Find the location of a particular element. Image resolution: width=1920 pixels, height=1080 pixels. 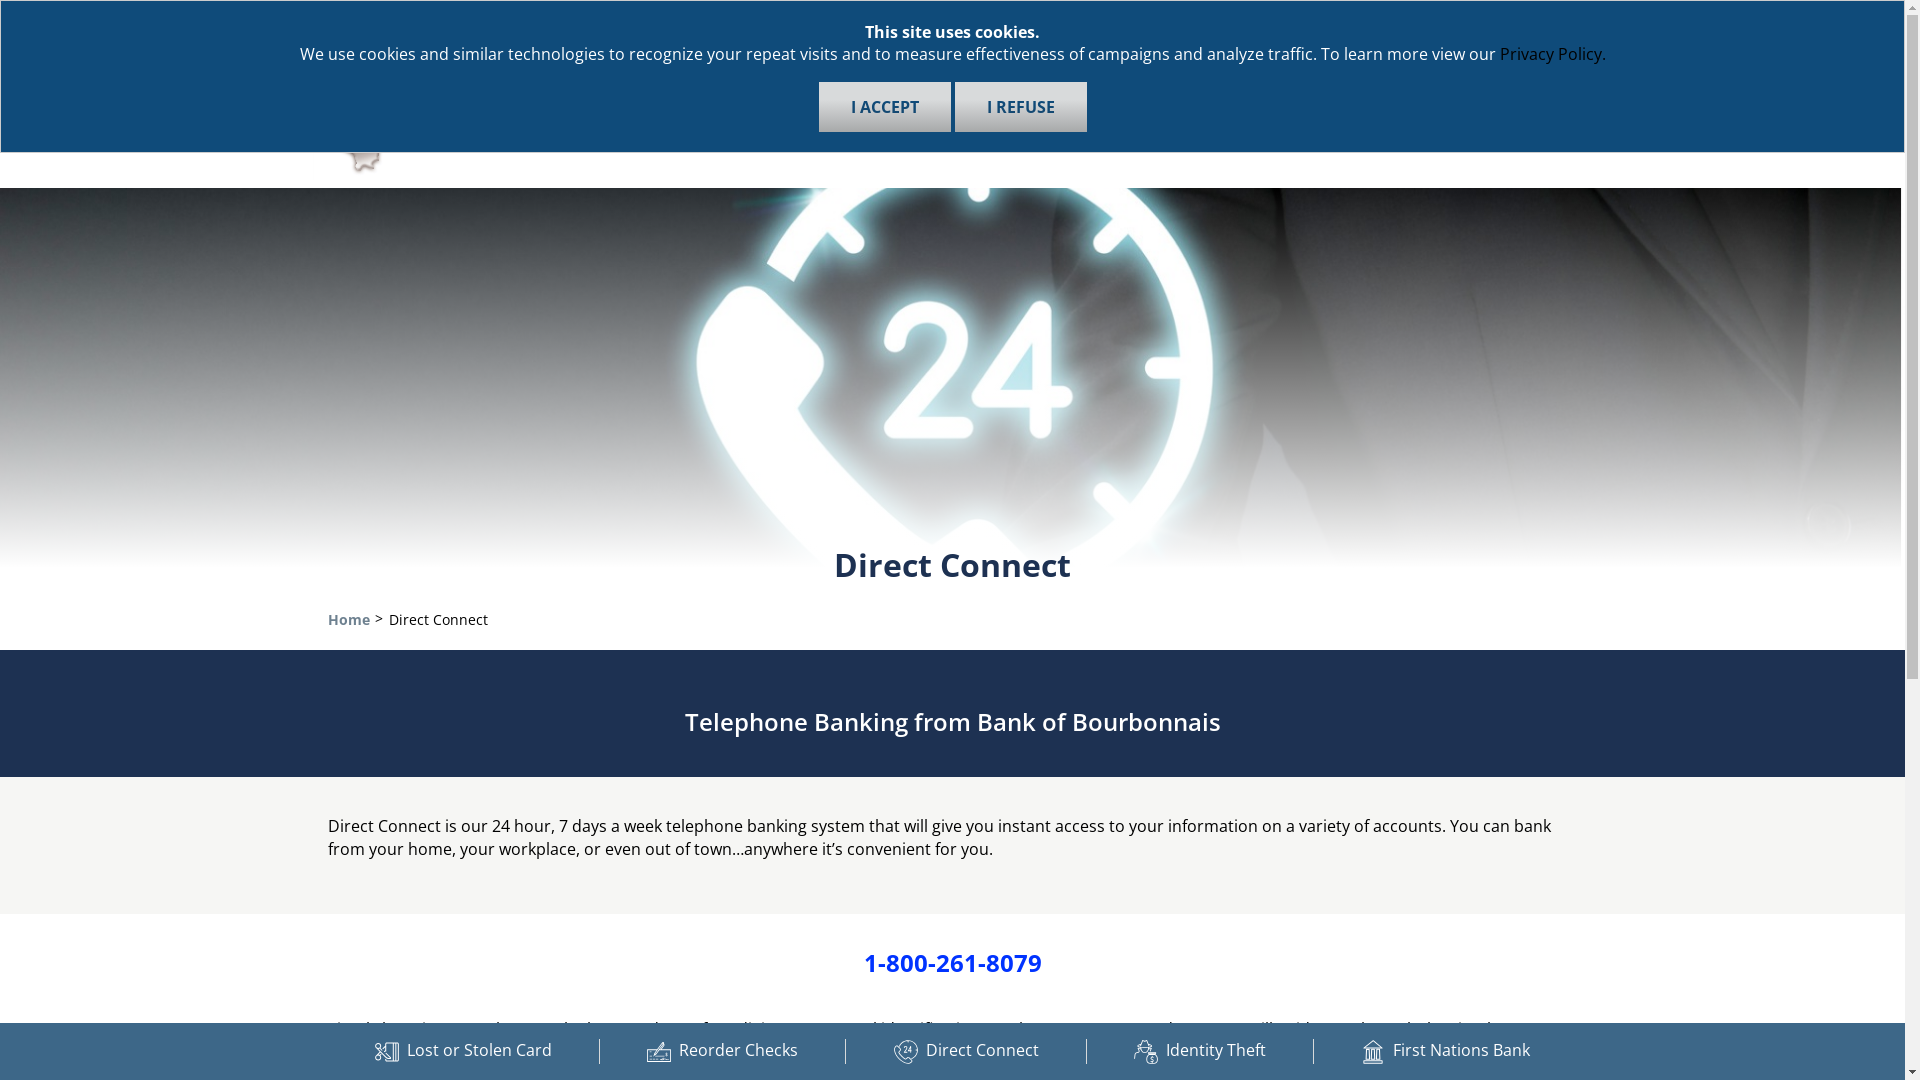

I ACCEPT is located at coordinates (884, 107).